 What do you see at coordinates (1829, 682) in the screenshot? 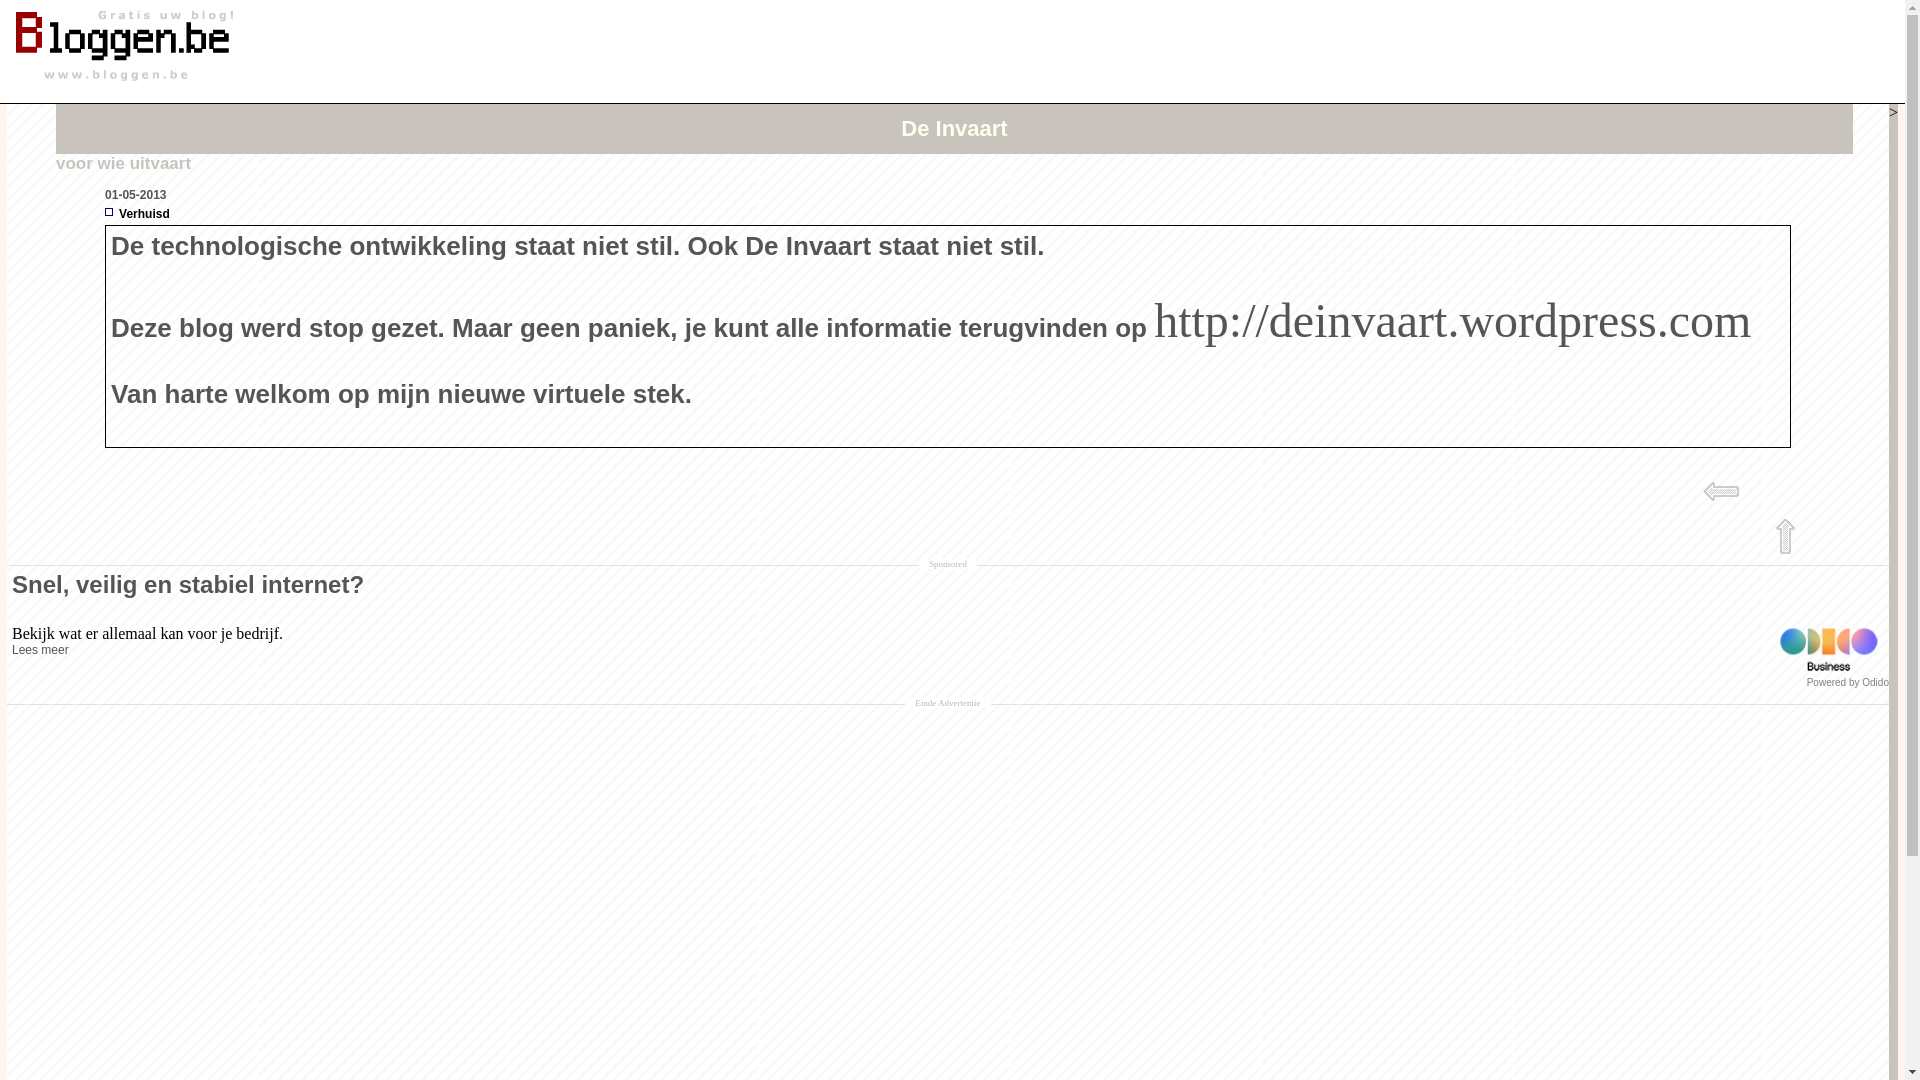
I see `Powered by Odido` at bounding box center [1829, 682].